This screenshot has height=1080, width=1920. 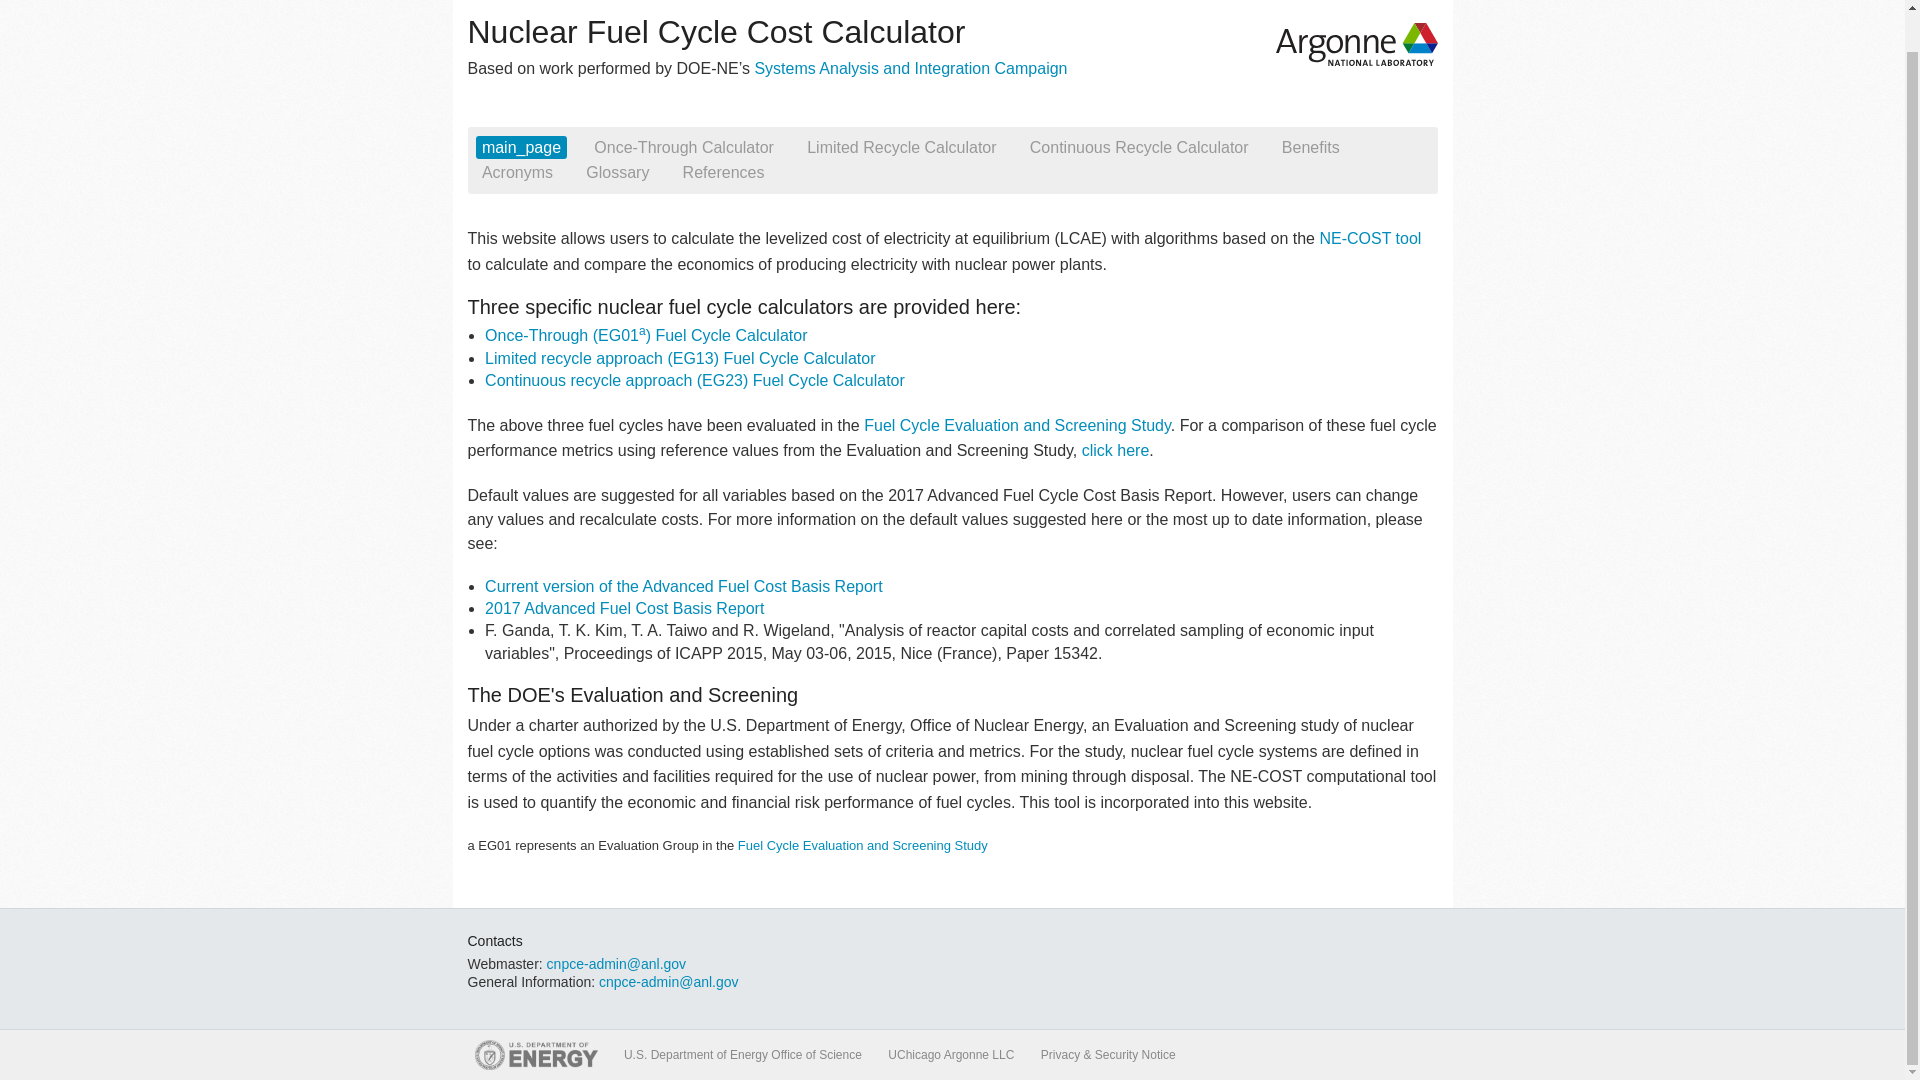 I want to click on U.S. Department of Energy Office of Science, so click(x=743, y=1055).